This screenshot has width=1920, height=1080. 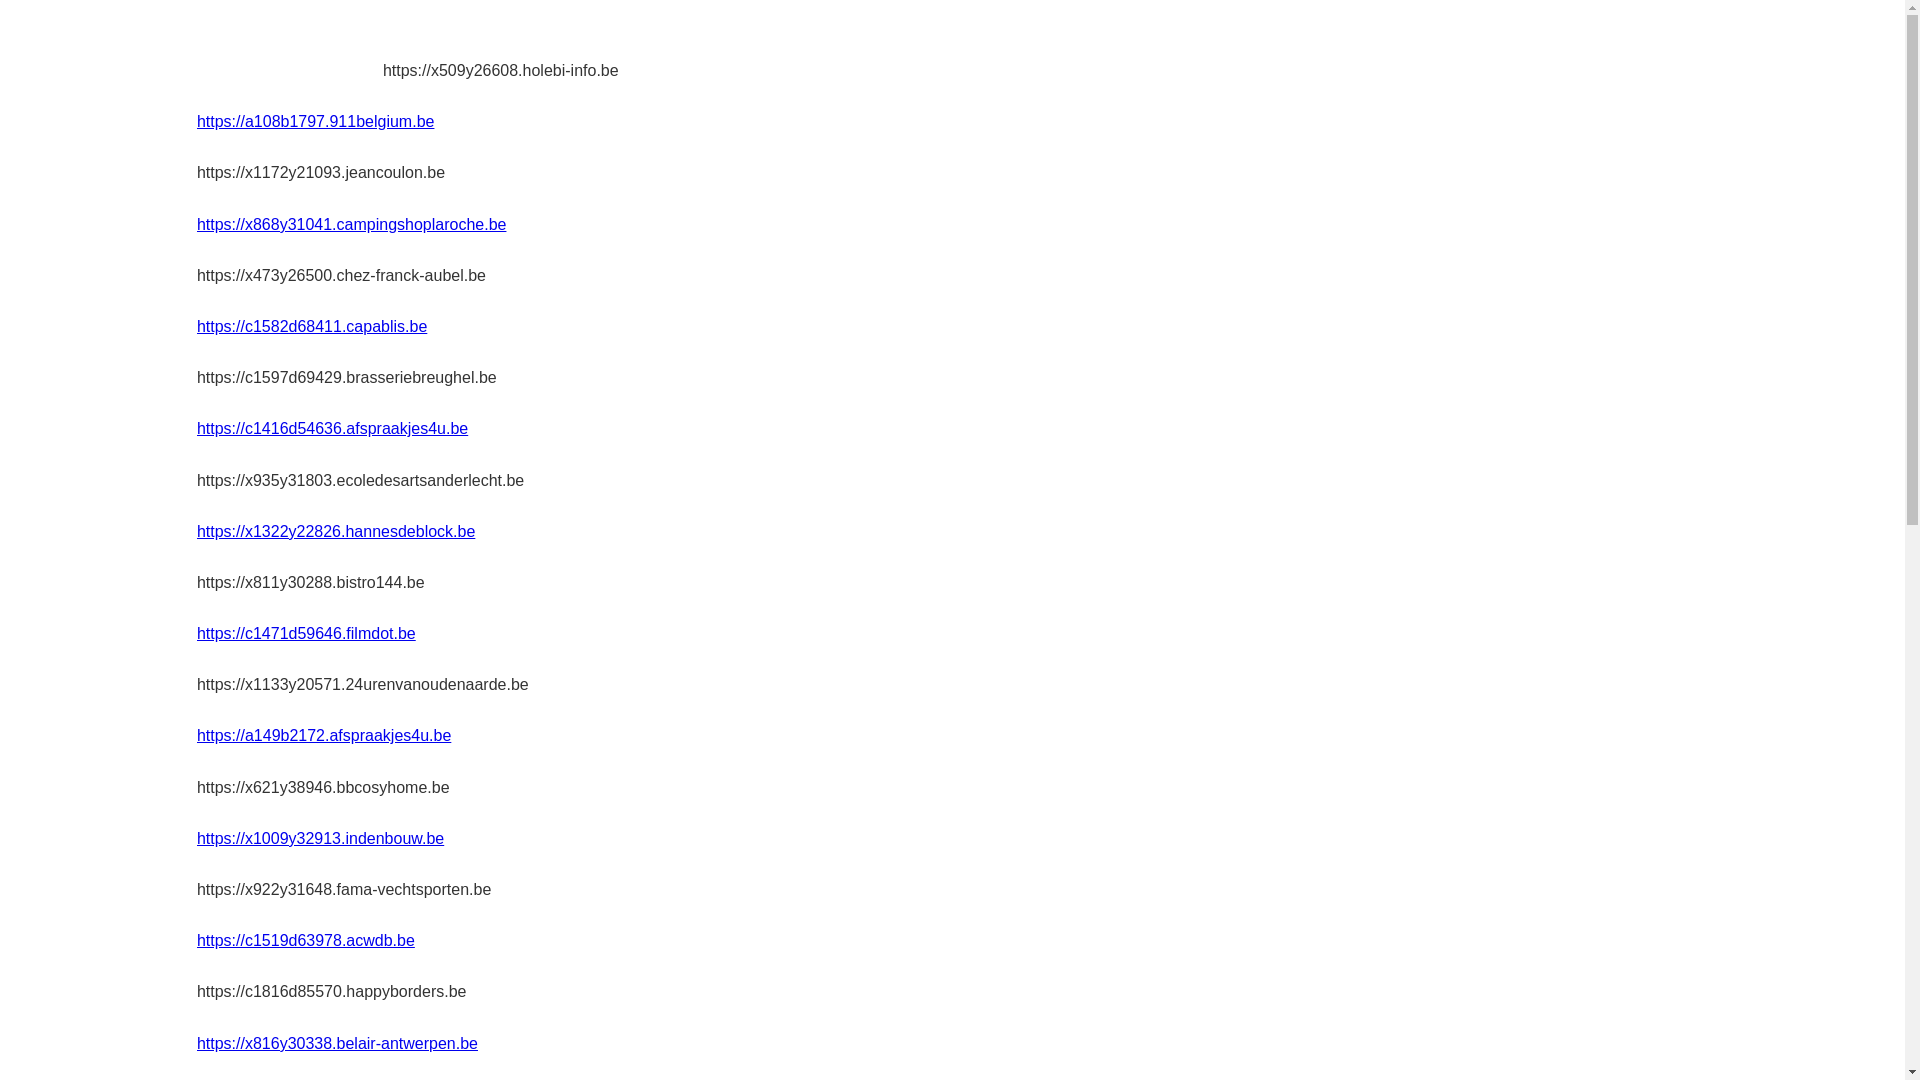 What do you see at coordinates (352, 224) in the screenshot?
I see `https://x868y31041.campingshoplaroche.be` at bounding box center [352, 224].